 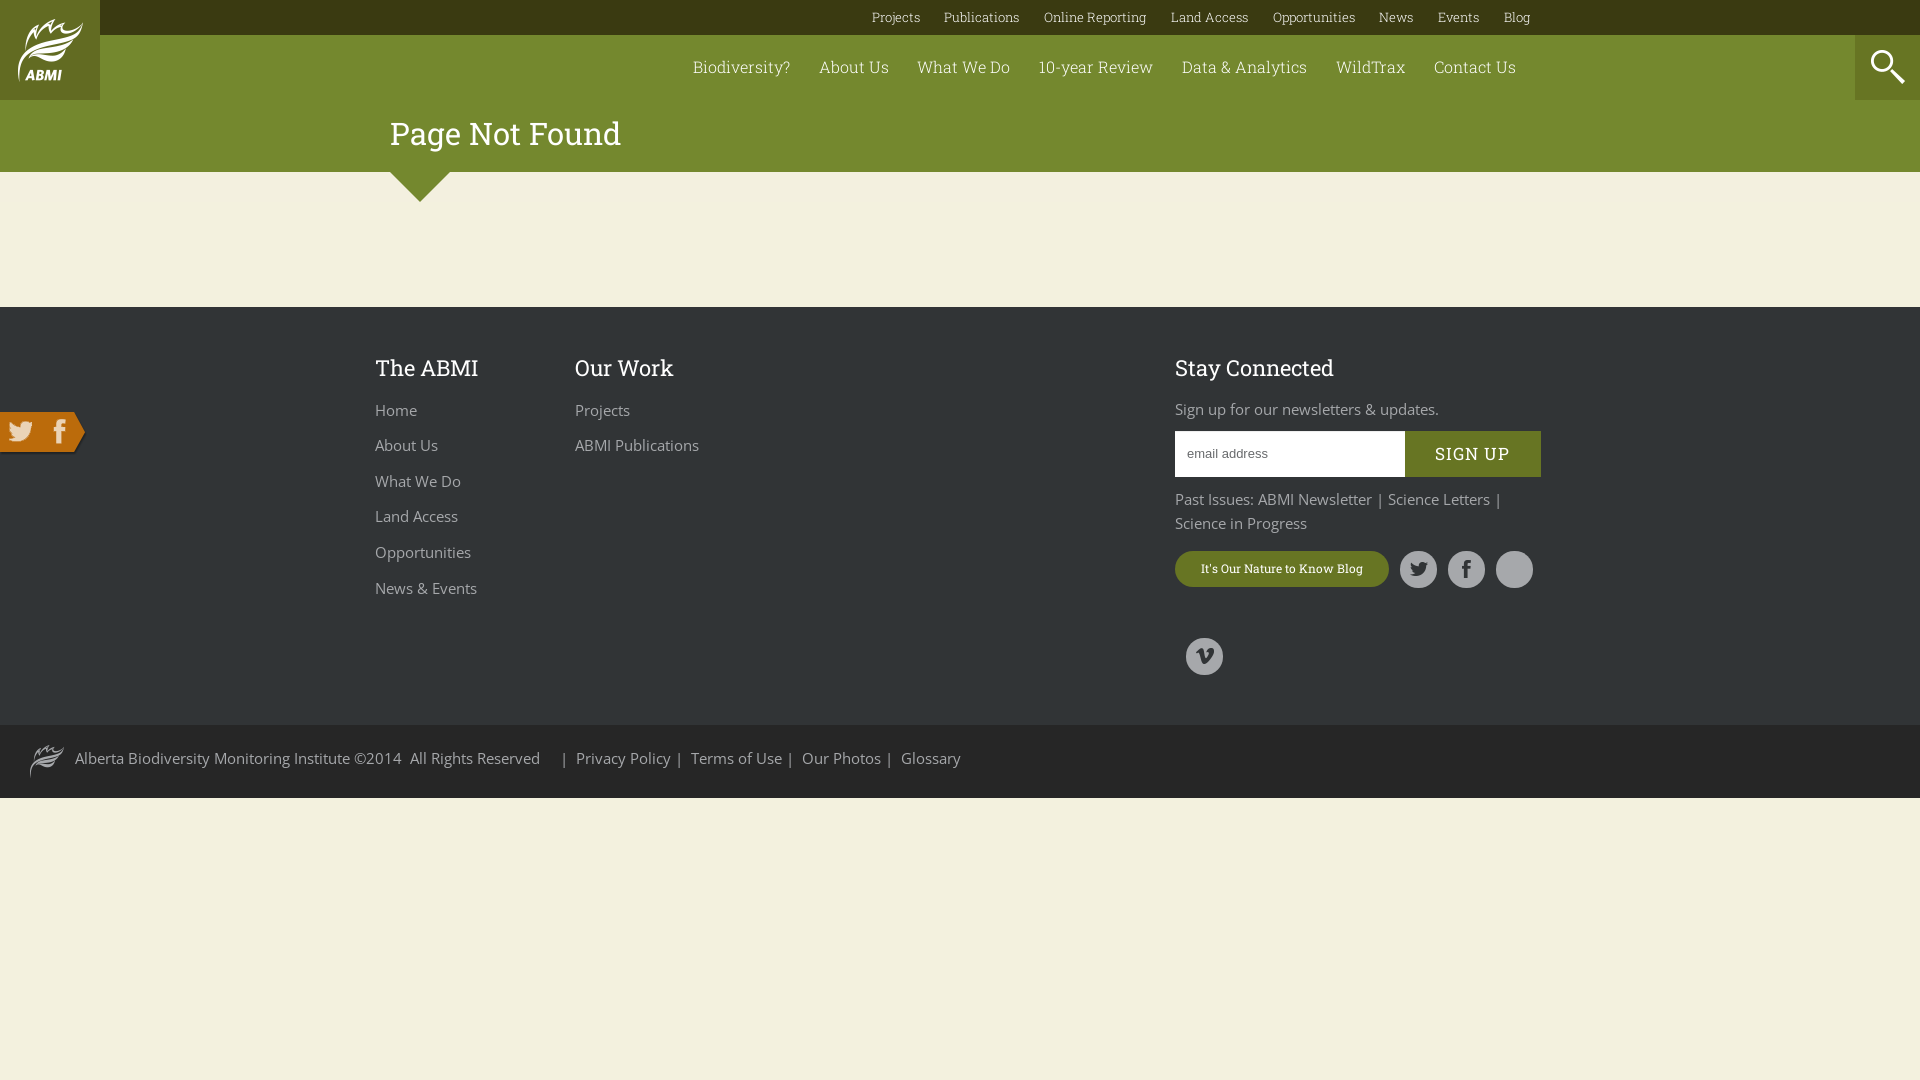 I want to click on Privacy Policy, so click(x=626, y=758).